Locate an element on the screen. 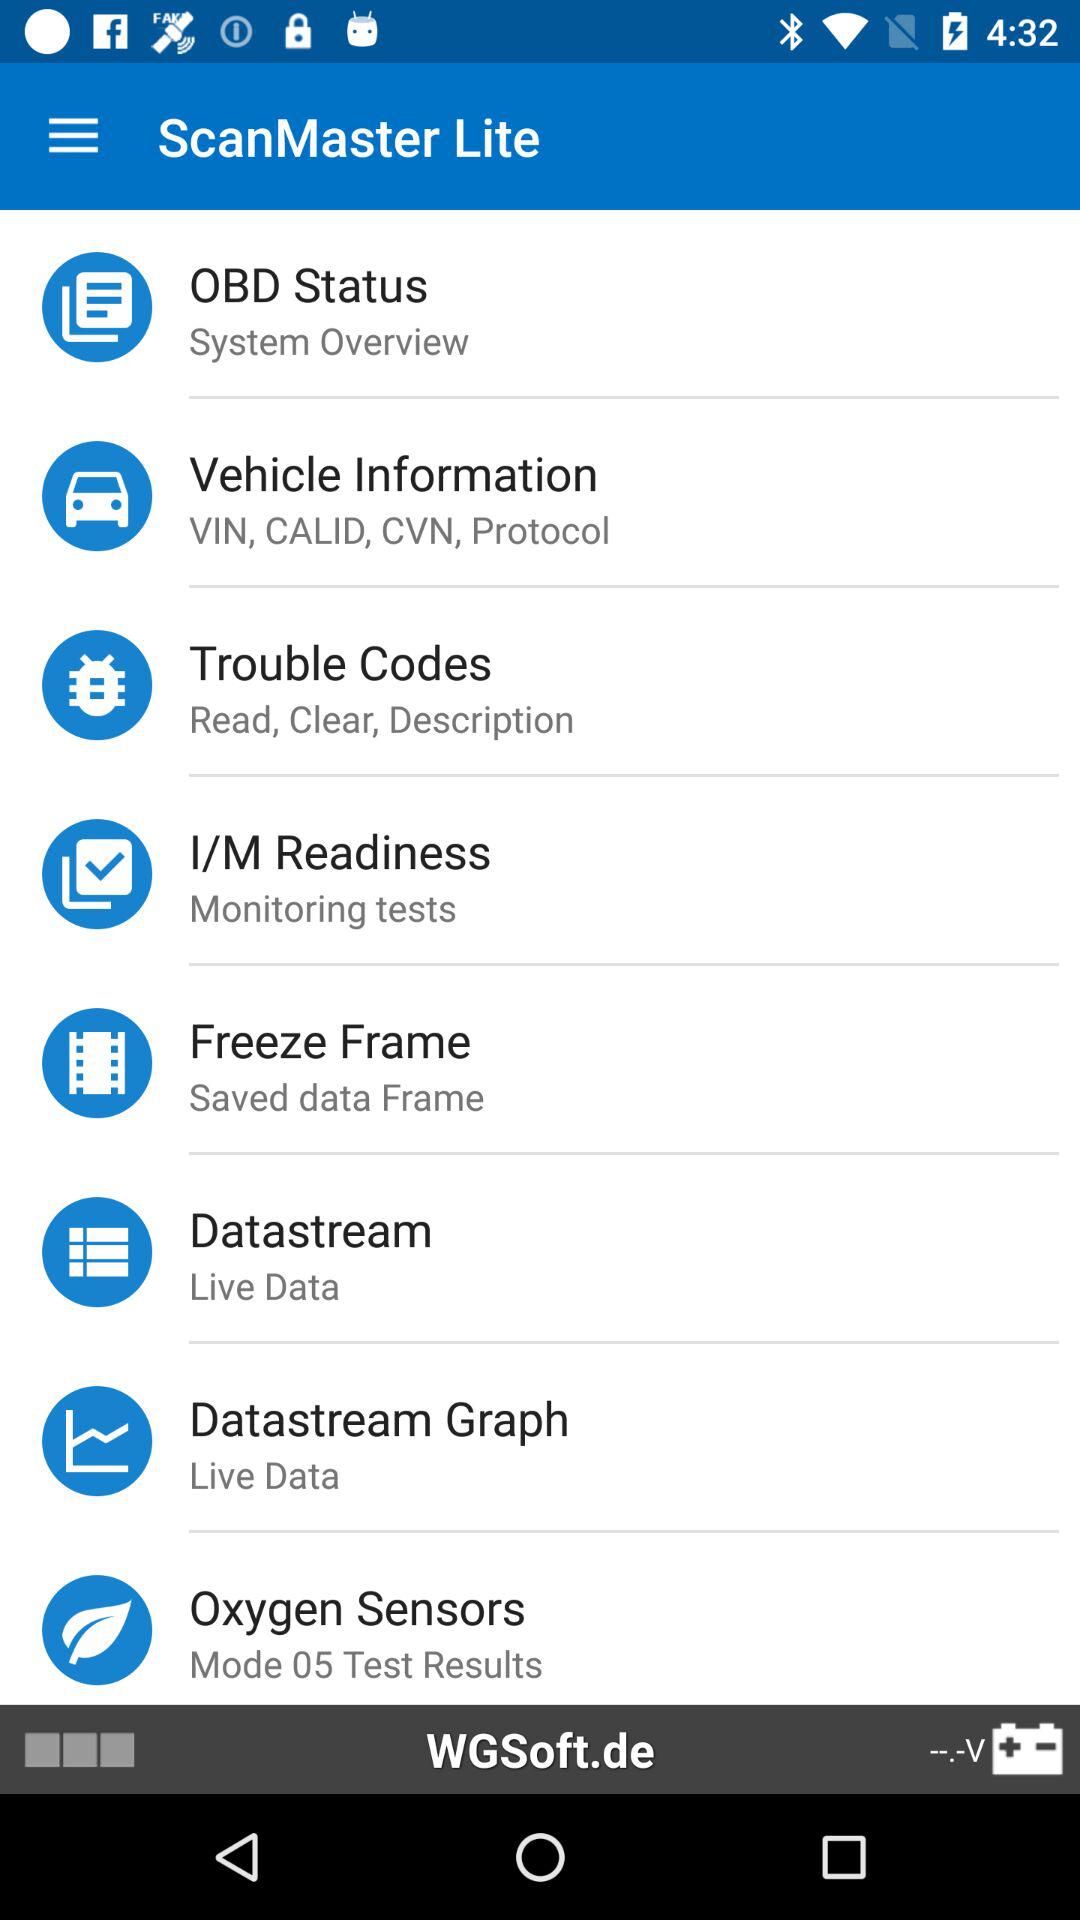 This screenshot has width=1080, height=1920. tap the icon above the system overview icon is located at coordinates (634, 283).